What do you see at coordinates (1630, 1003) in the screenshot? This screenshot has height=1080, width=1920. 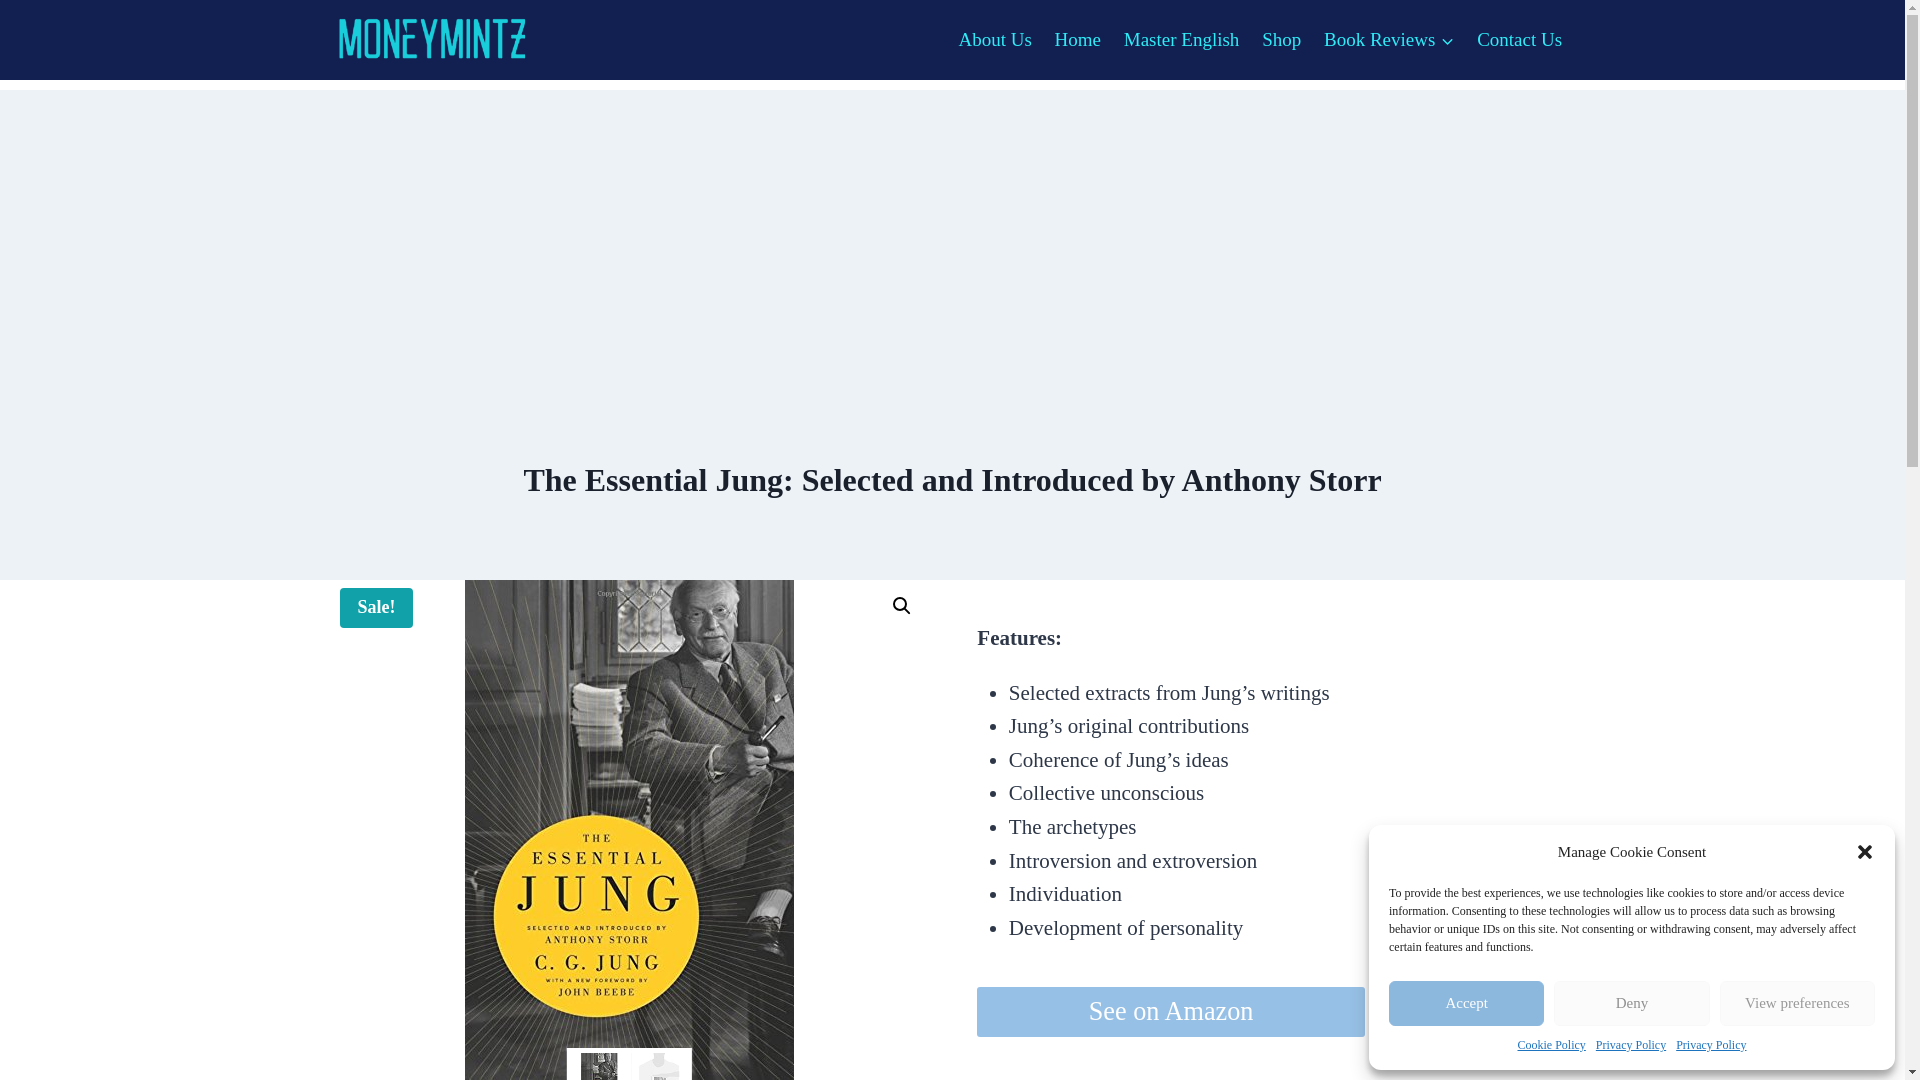 I see `Deny` at bounding box center [1630, 1003].